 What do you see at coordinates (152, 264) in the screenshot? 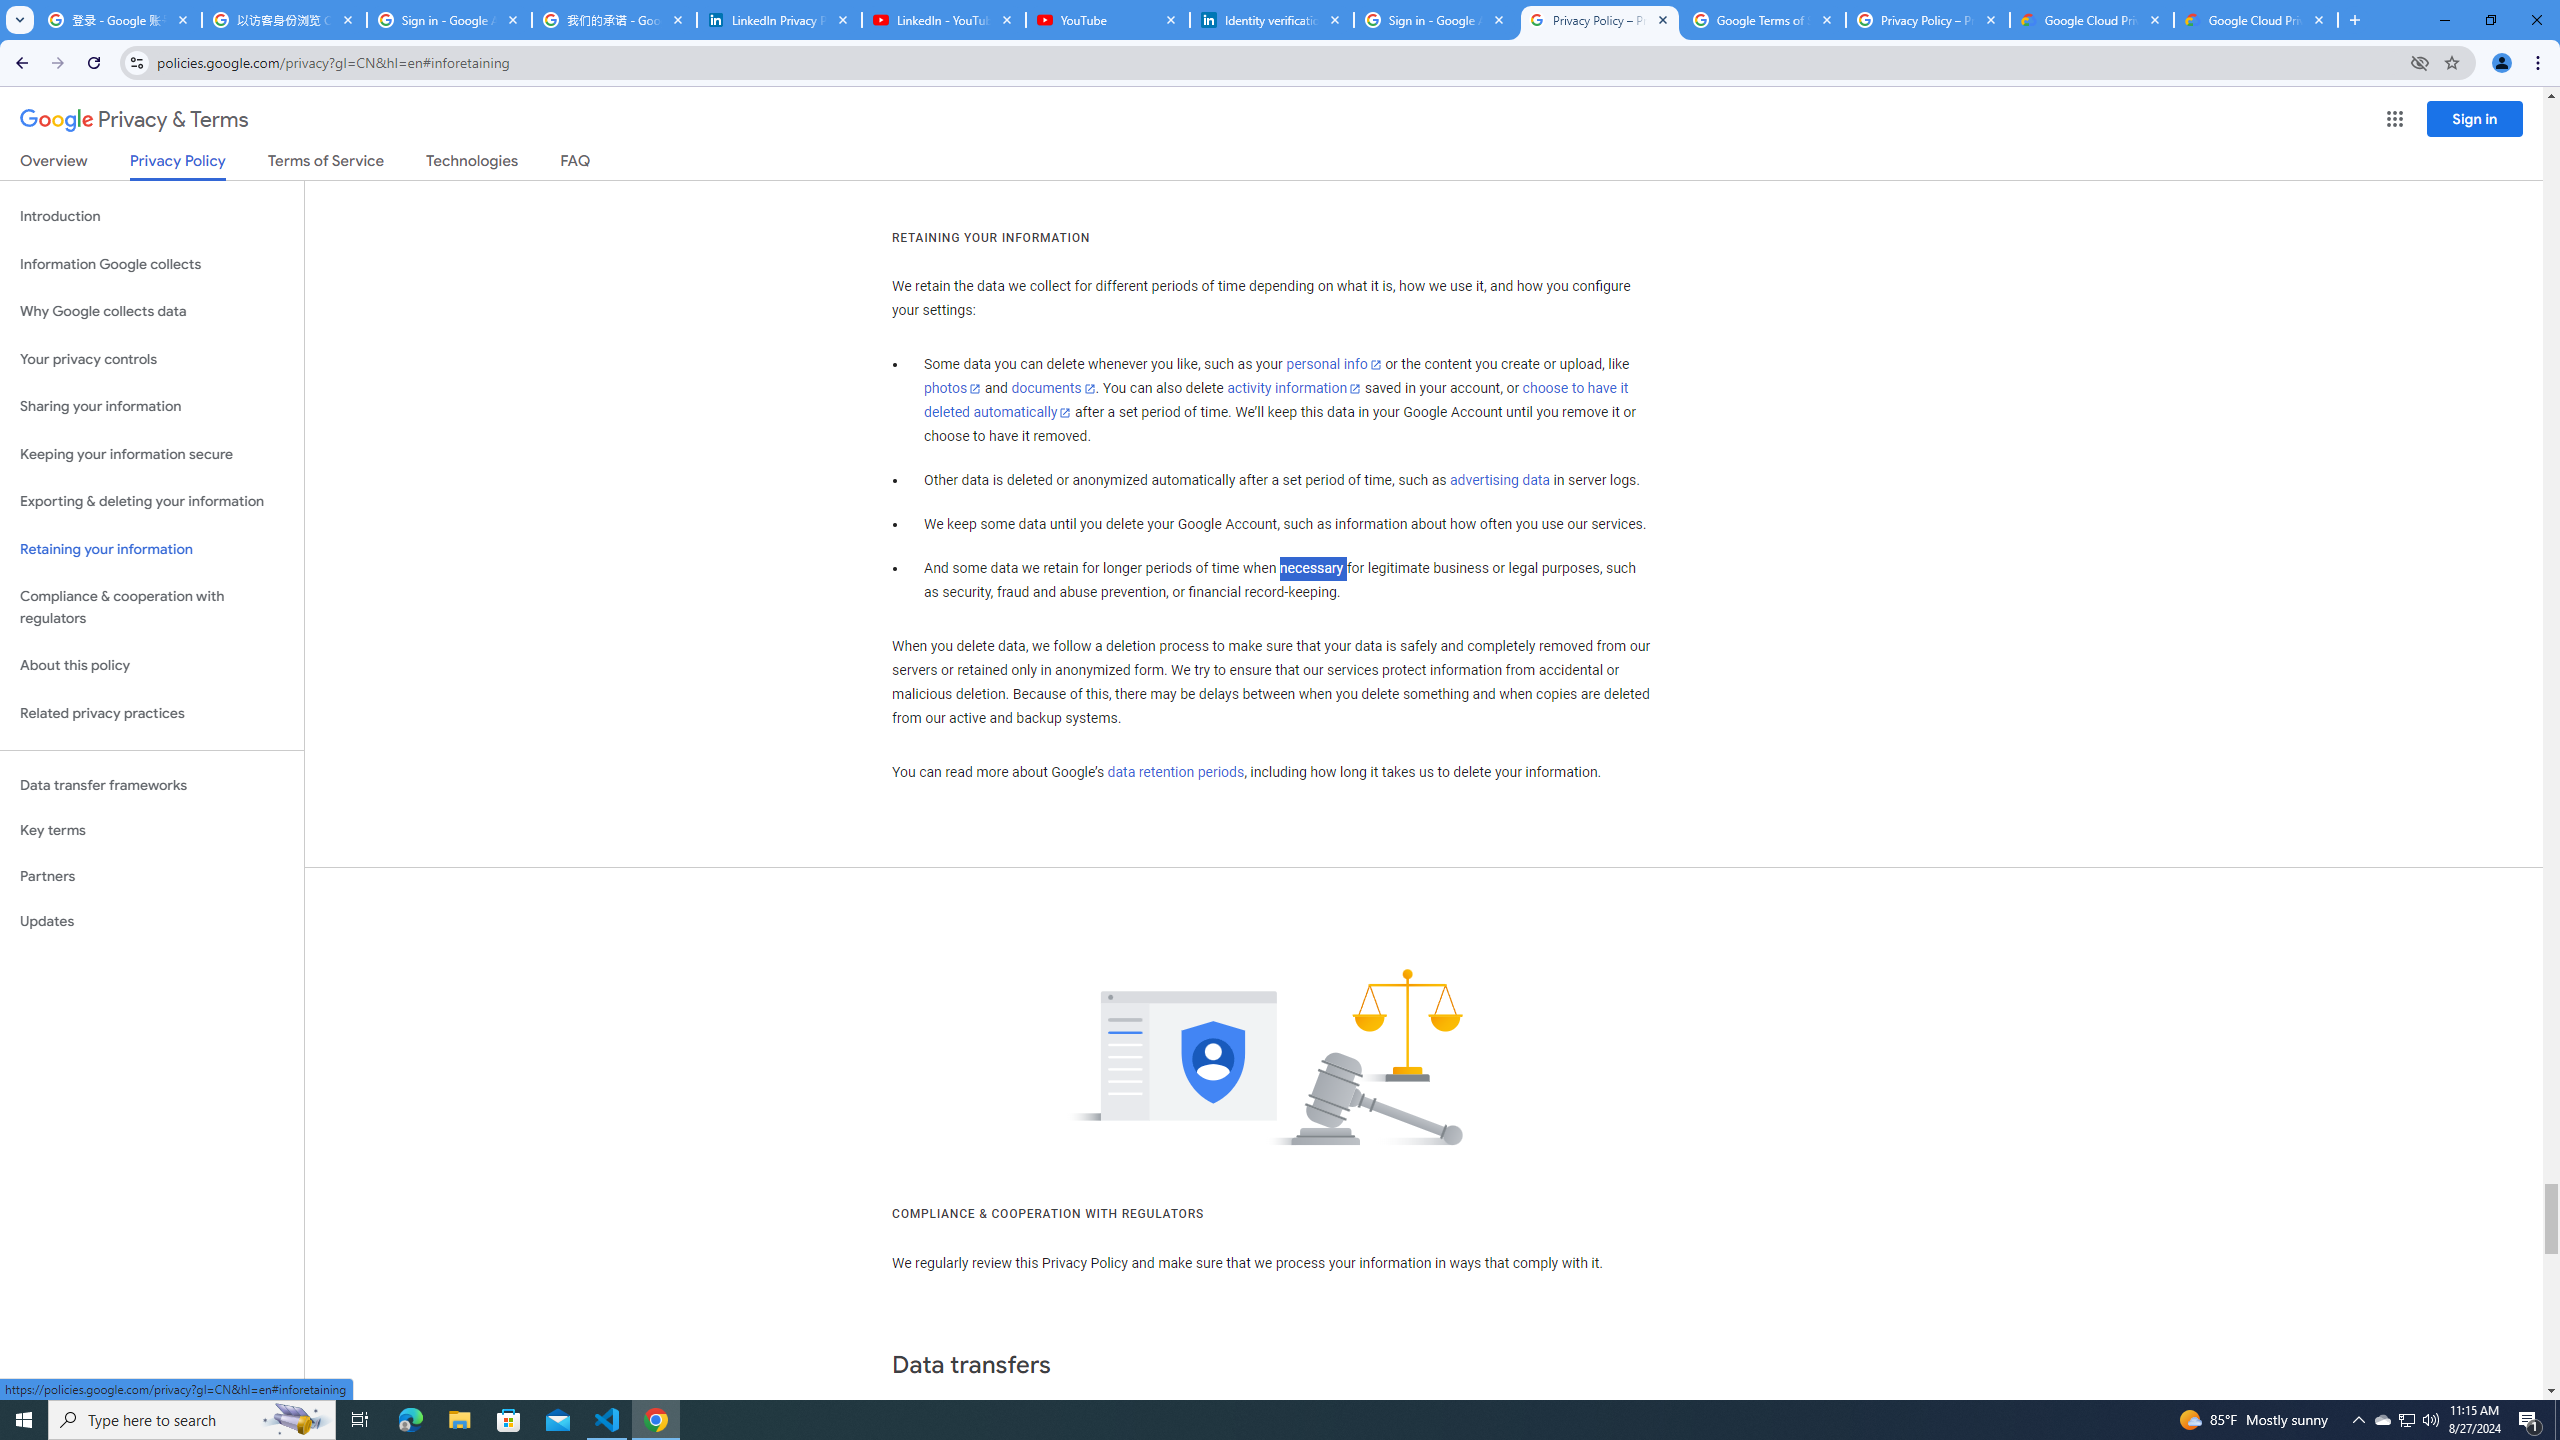
I see `Information Google collects` at bounding box center [152, 264].